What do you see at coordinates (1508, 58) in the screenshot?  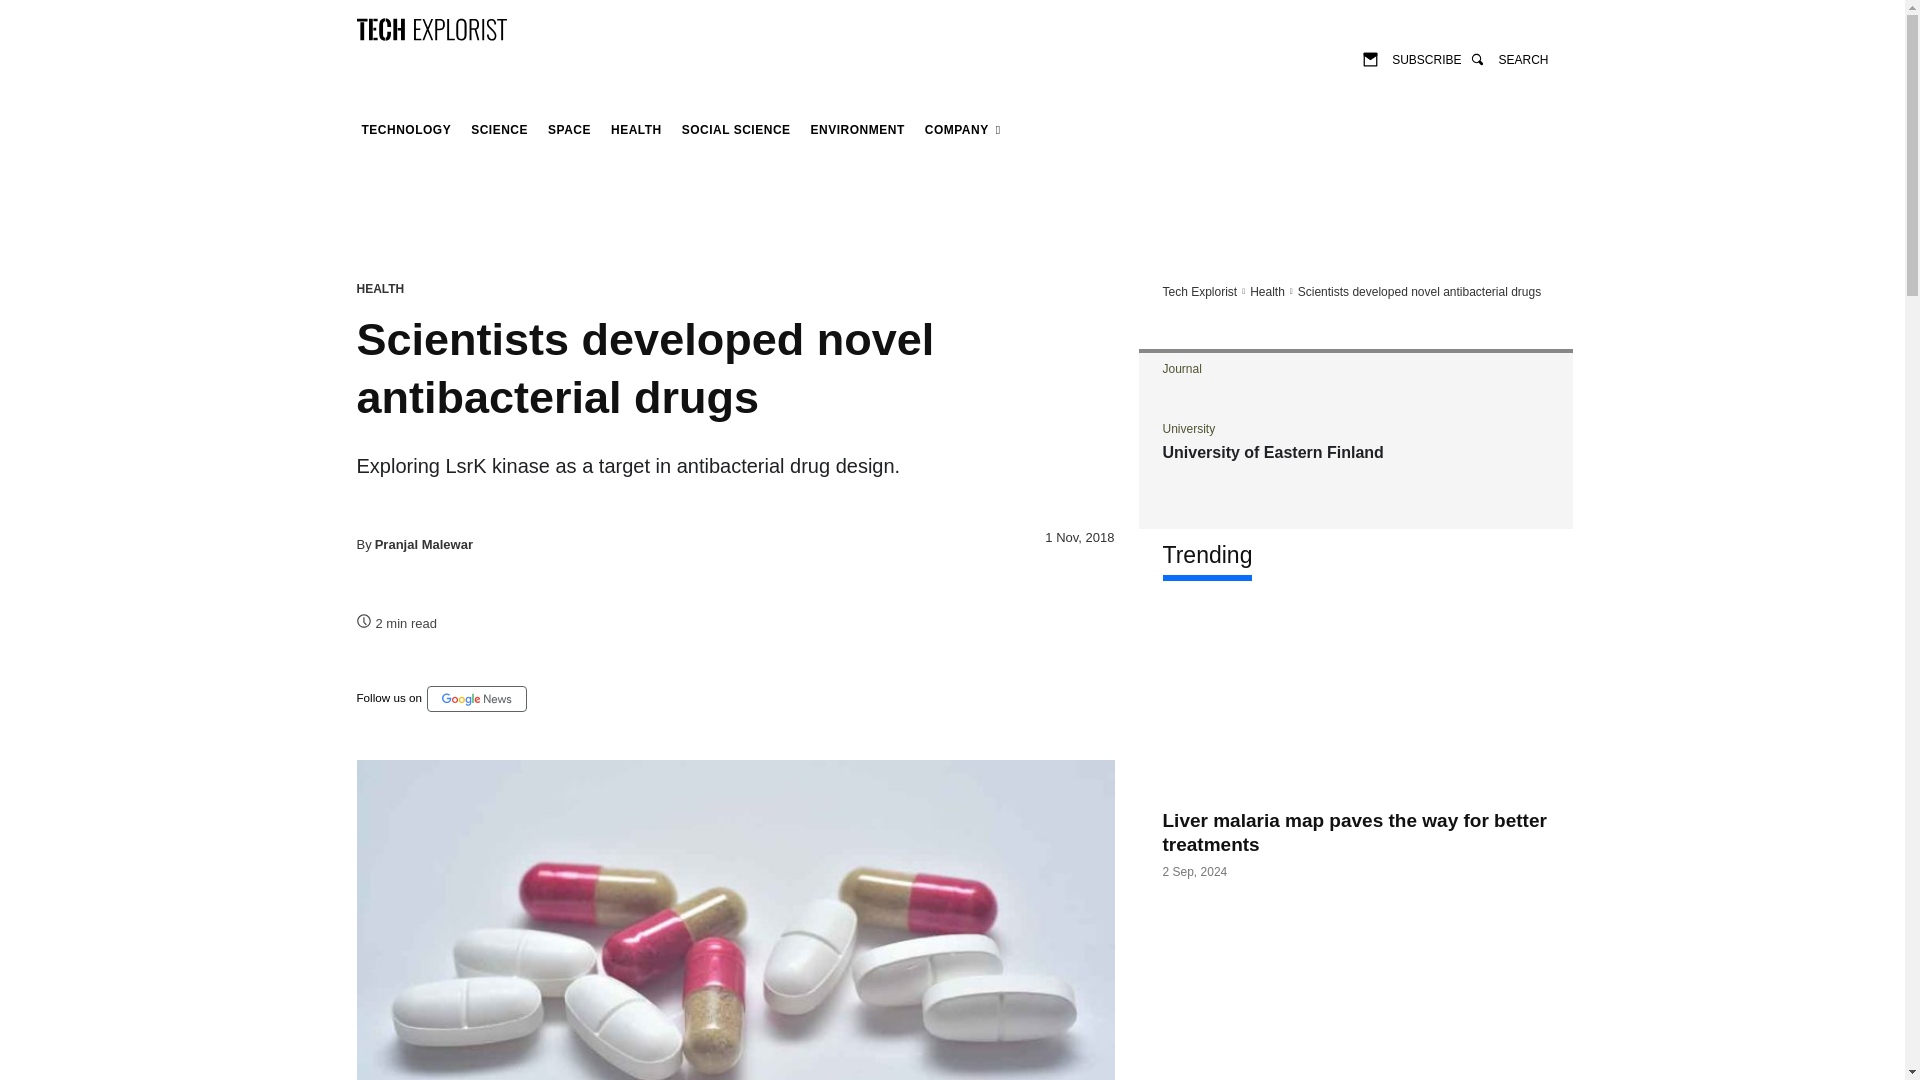 I see `SEARCH` at bounding box center [1508, 58].